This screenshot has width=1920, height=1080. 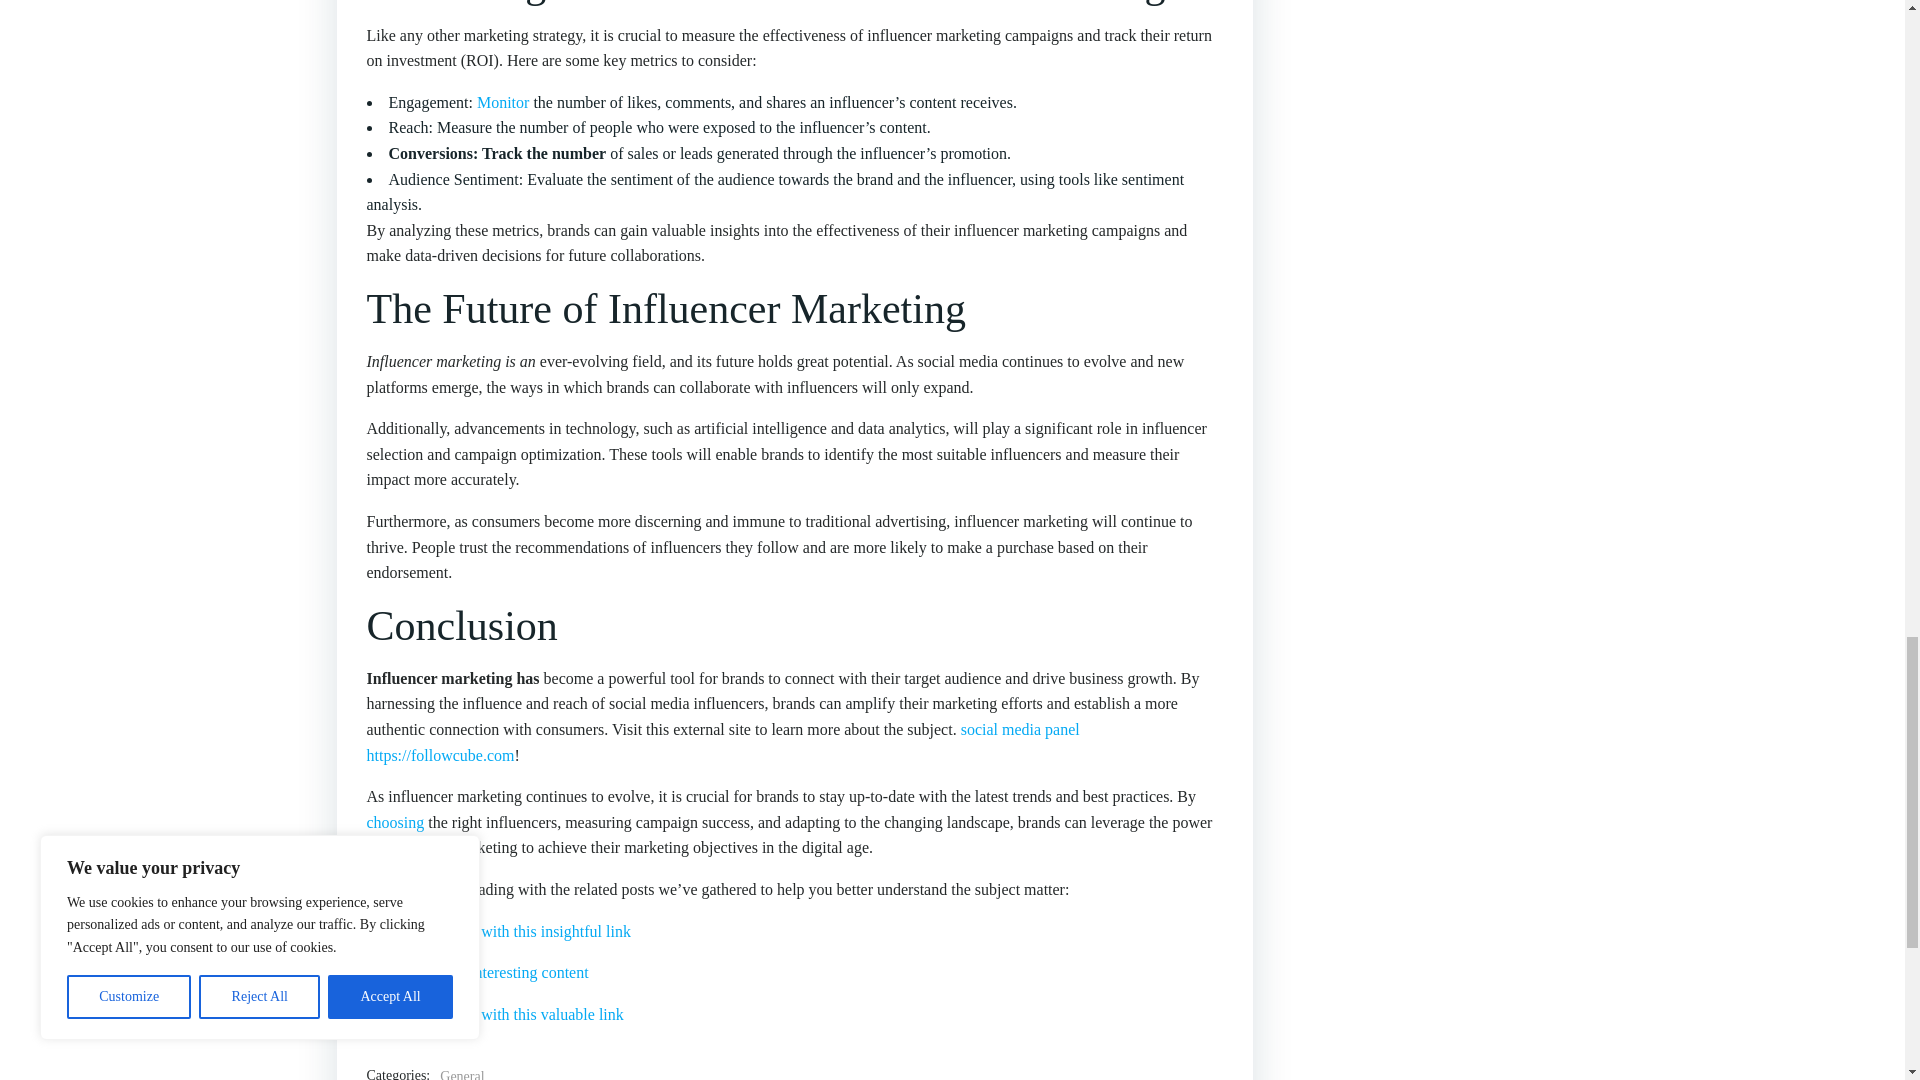 What do you see at coordinates (502, 102) in the screenshot?
I see `Monitor` at bounding box center [502, 102].